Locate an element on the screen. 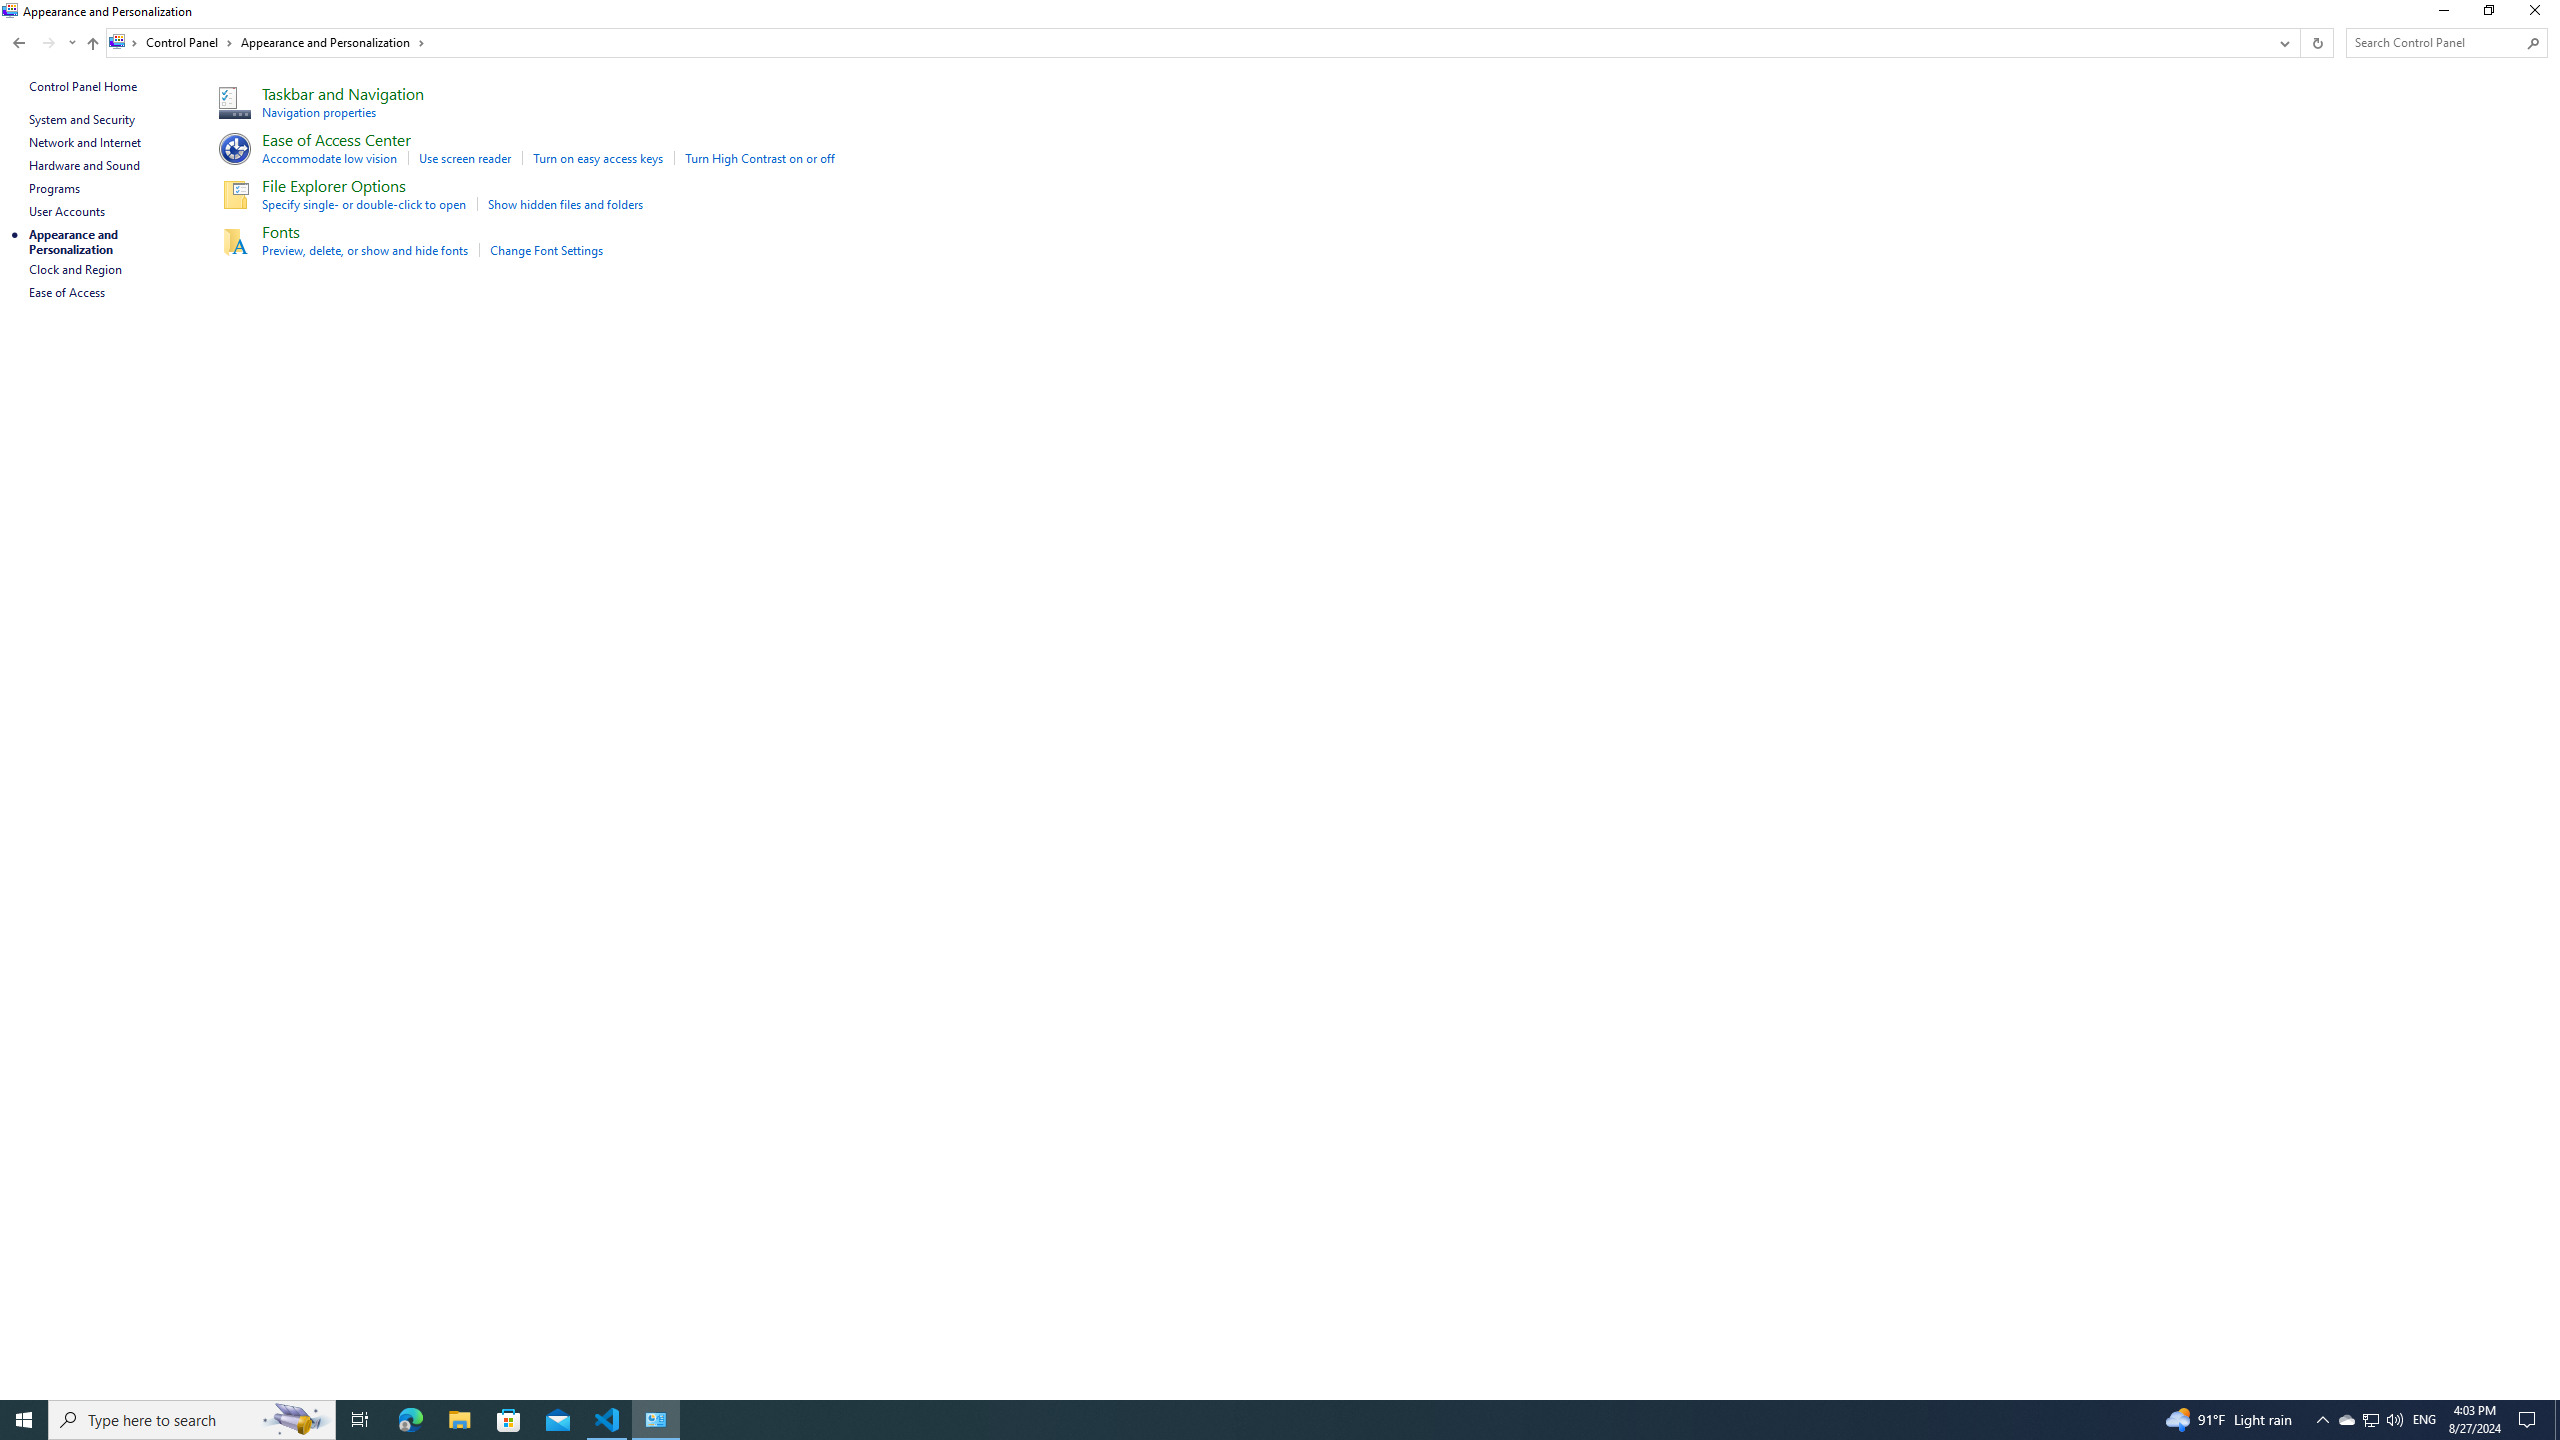  System is located at coordinates (12, 10).